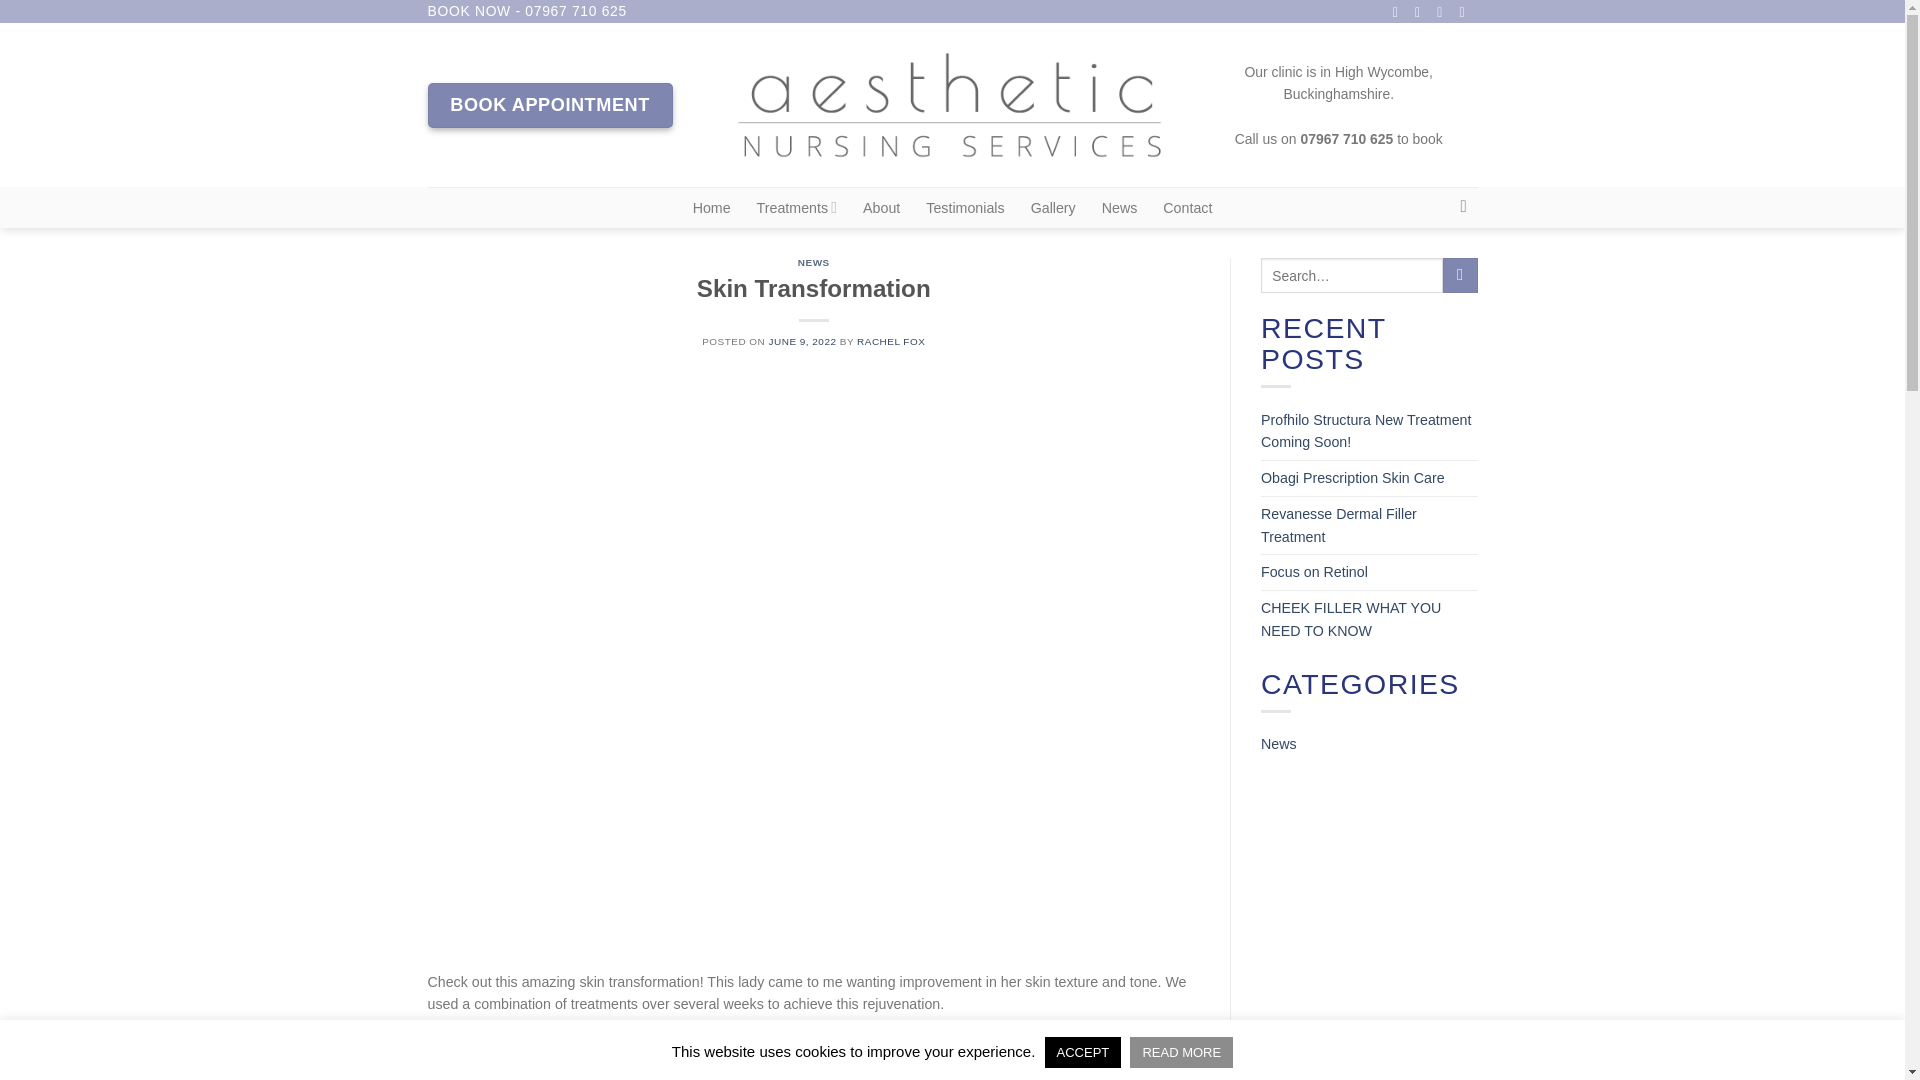 The image size is (1920, 1080). What do you see at coordinates (550, 106) in the screenshot?
I see `BOOK APPOINTMENT` at bounding box center [550, 106].